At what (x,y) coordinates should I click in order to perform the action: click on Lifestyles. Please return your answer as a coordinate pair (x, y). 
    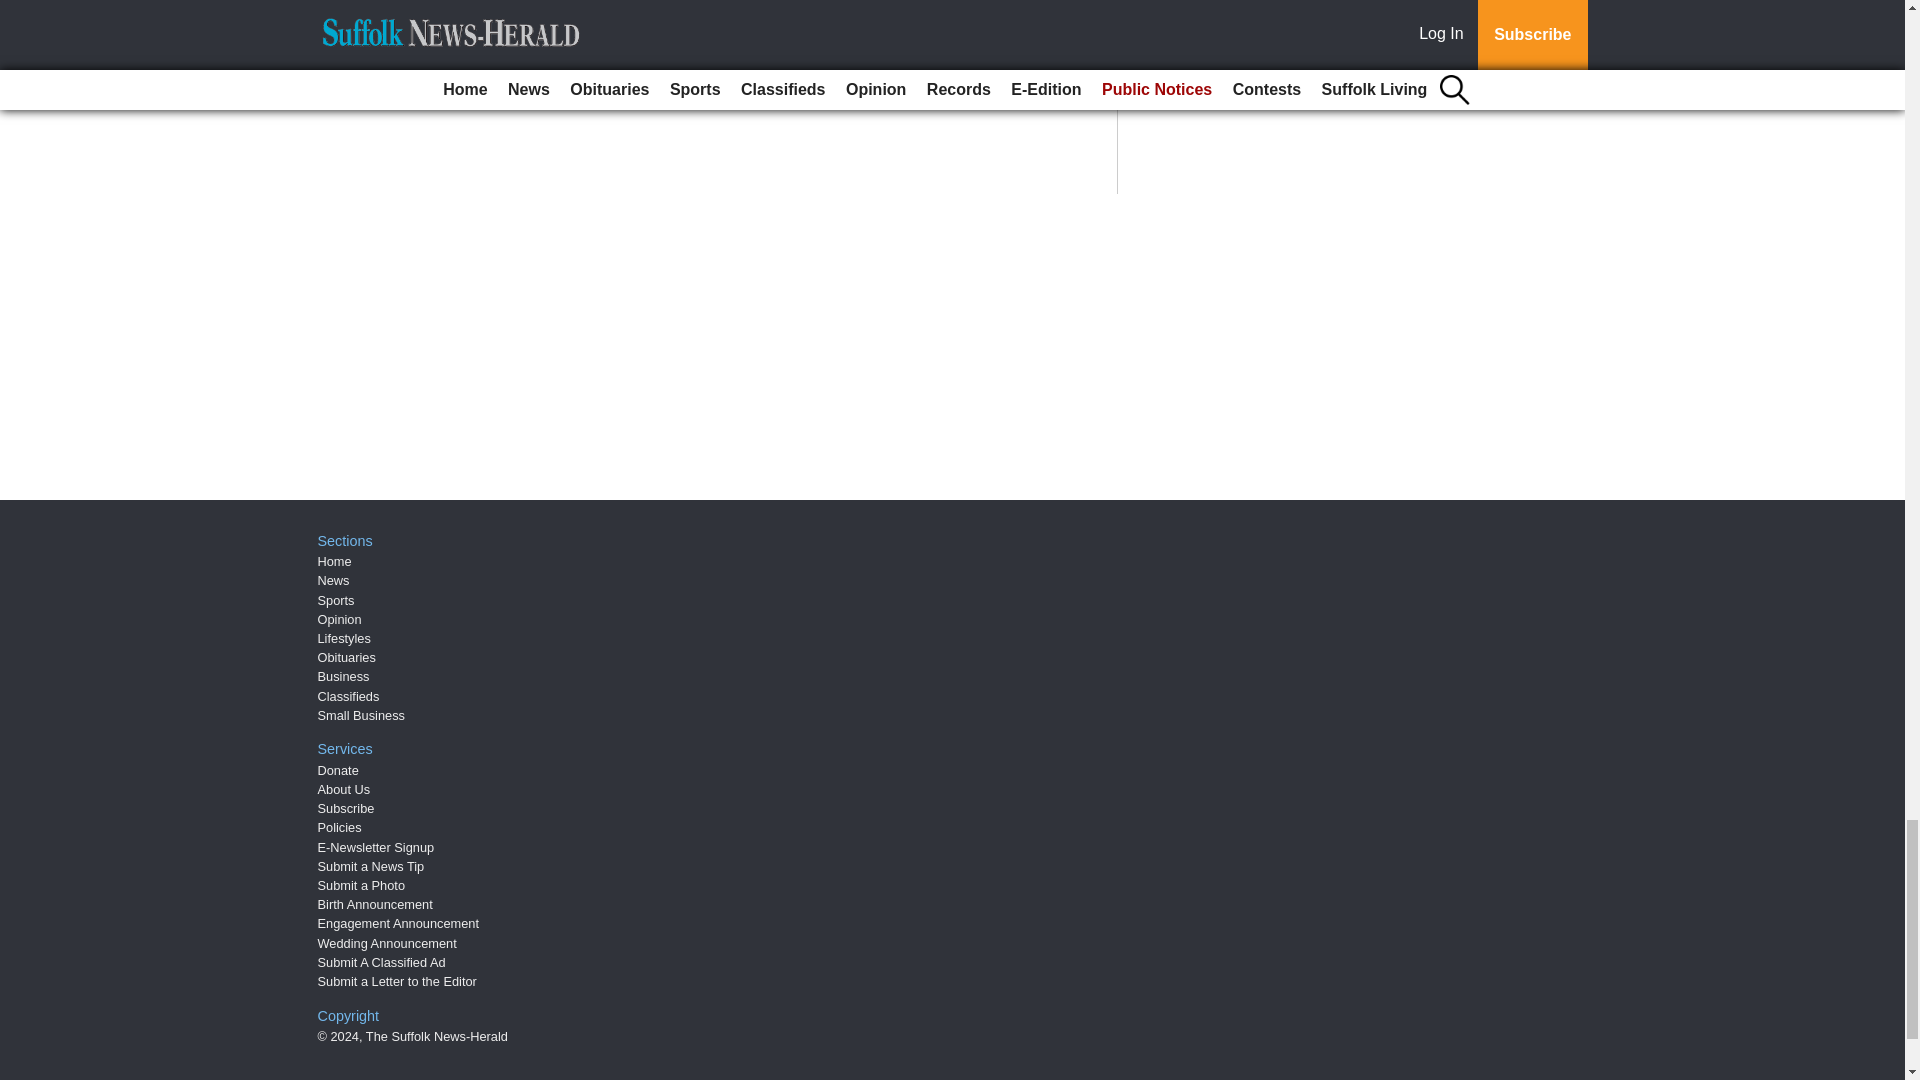
    Looking at the image, I should click on (344, 638).